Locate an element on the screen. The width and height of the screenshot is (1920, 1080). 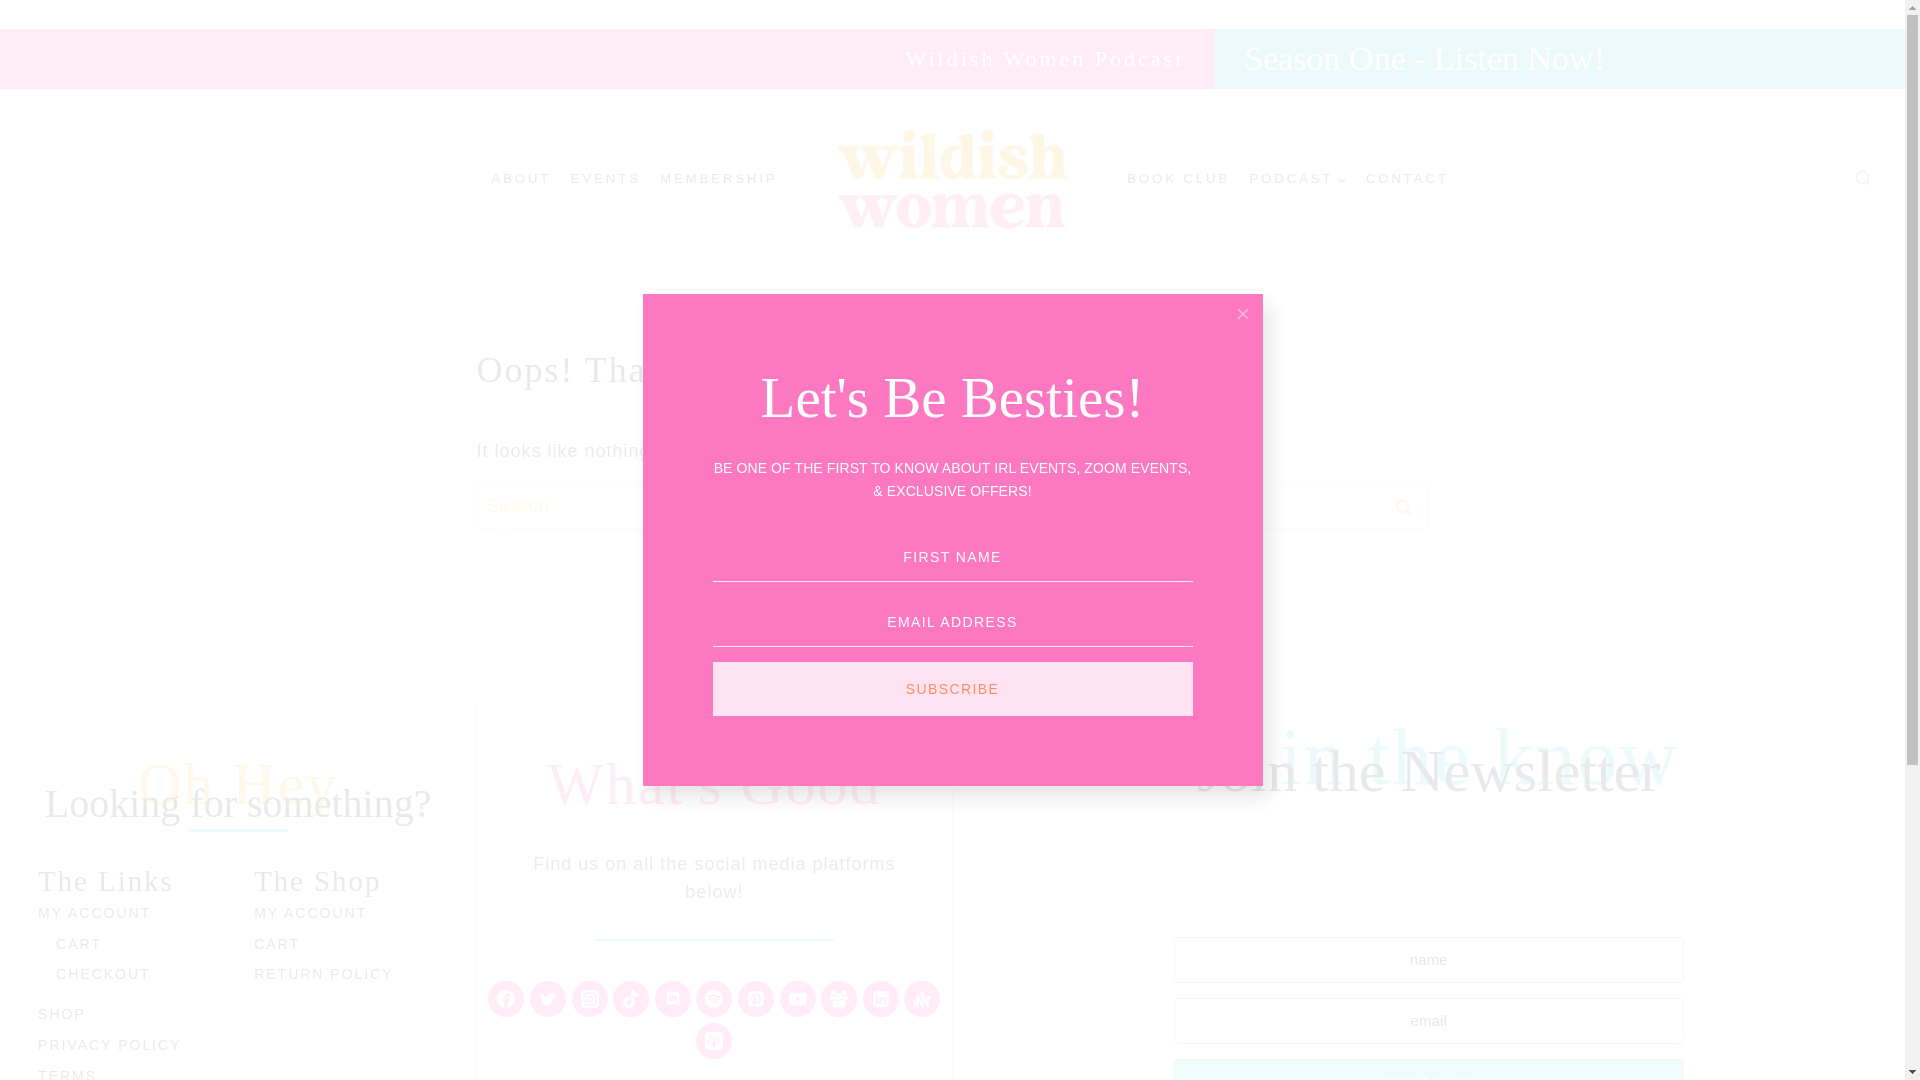
BOOK CLUB is located at coordinates (1178, 178).